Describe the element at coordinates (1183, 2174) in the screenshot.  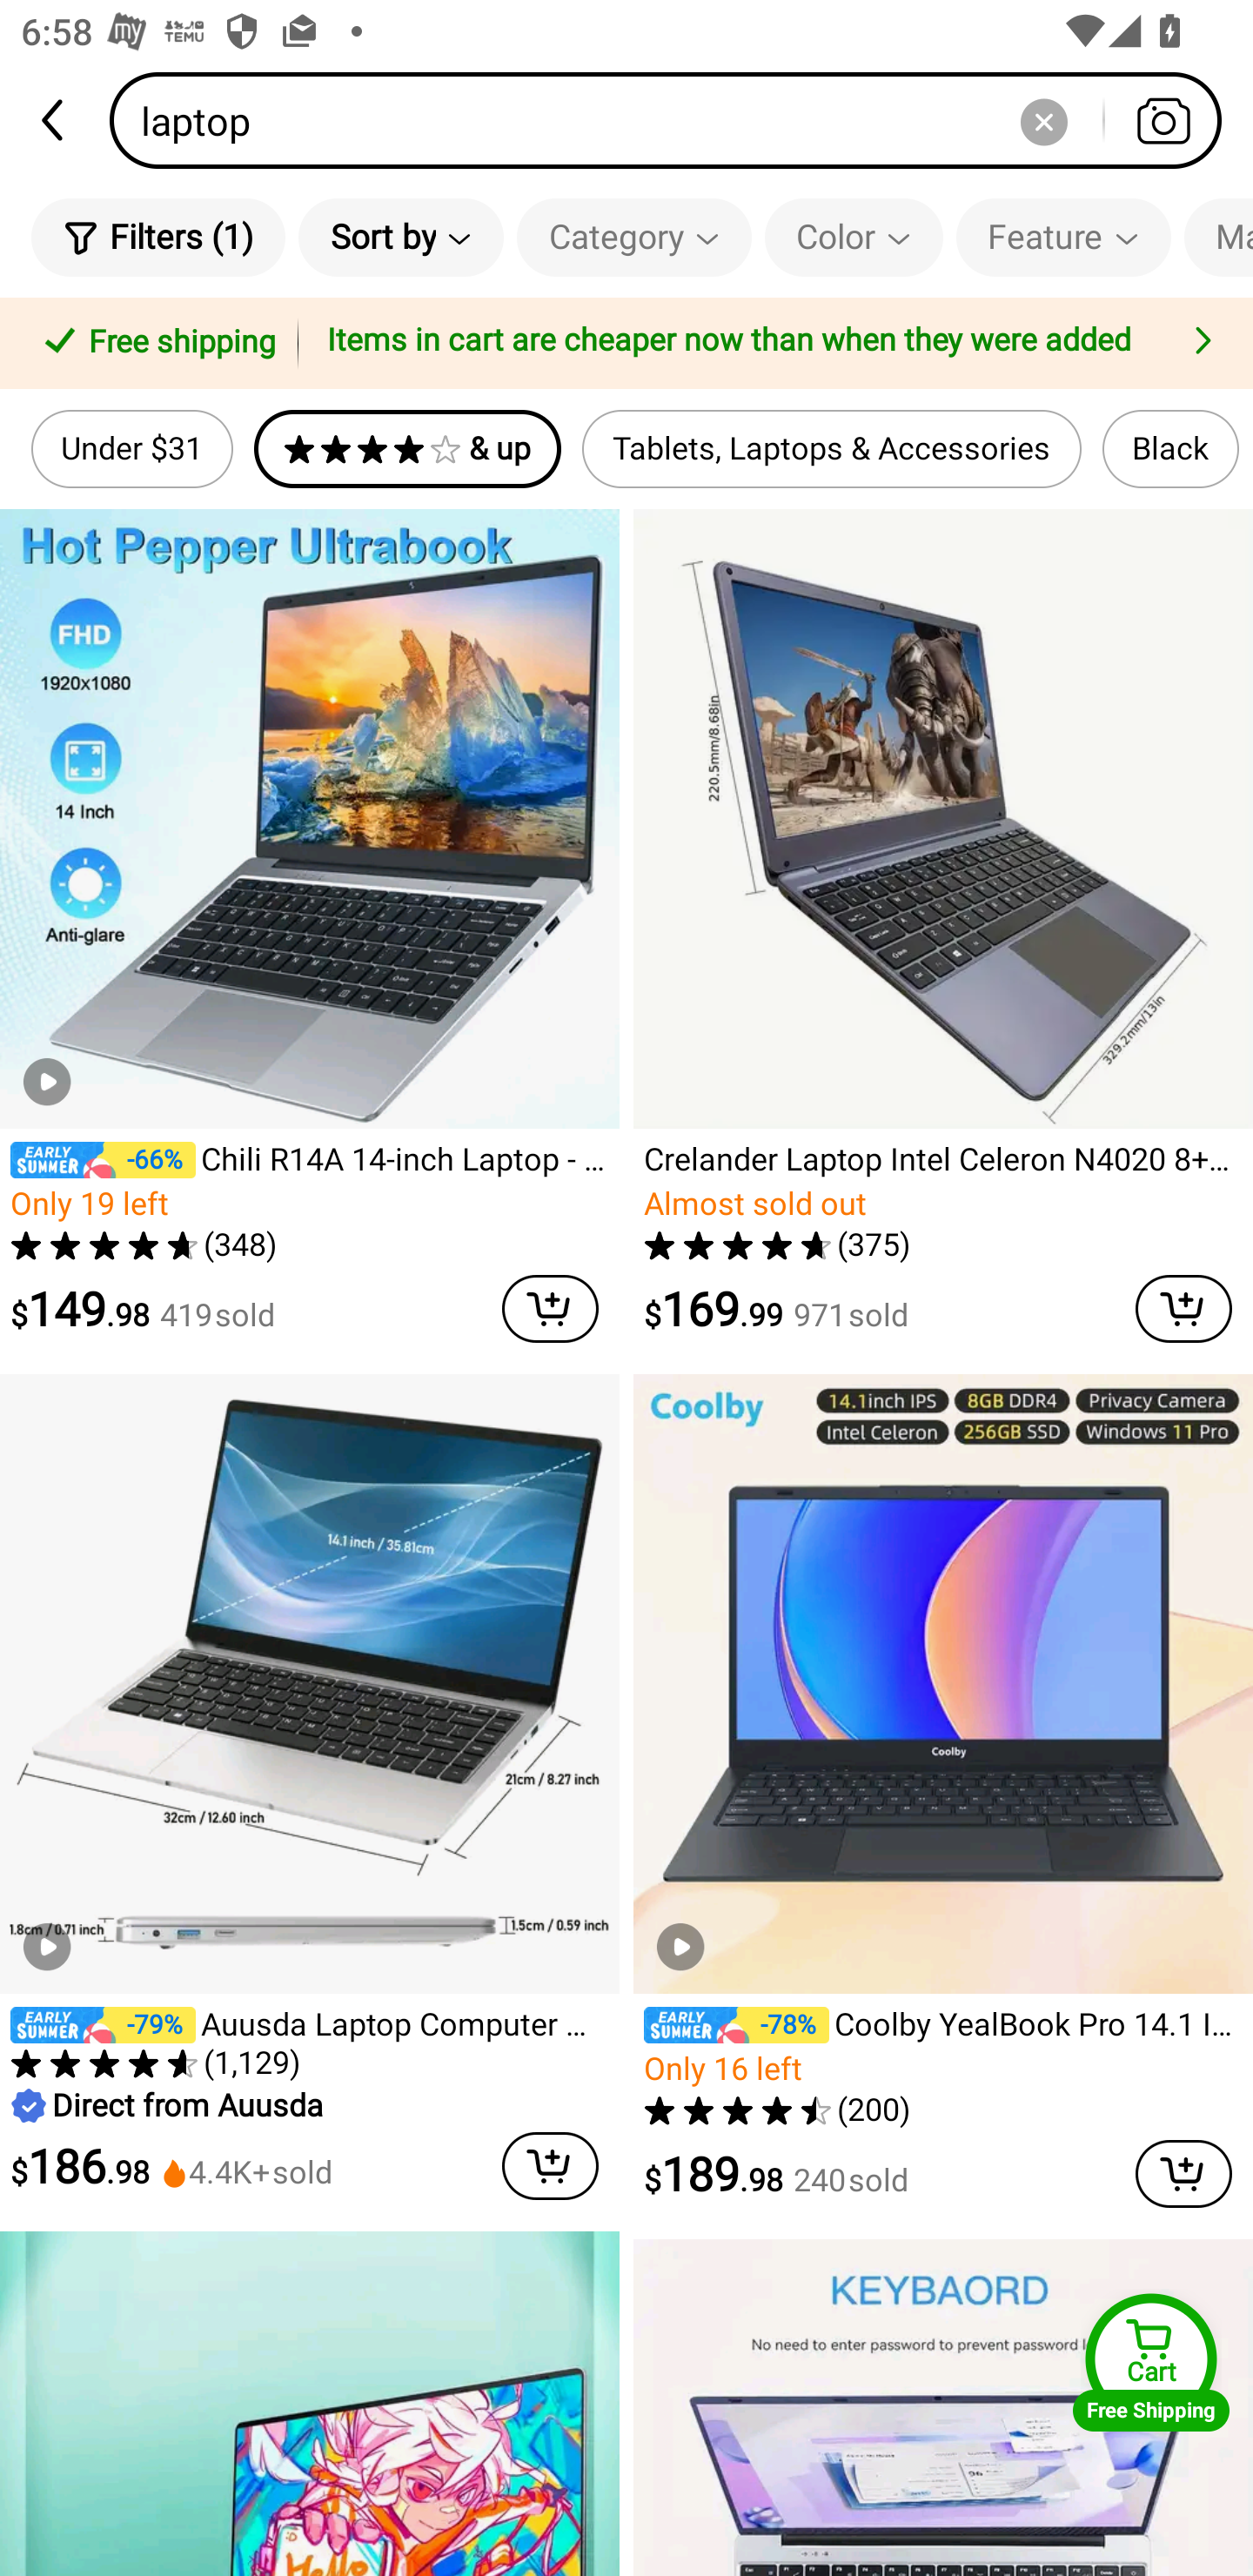
I see `cart delete` at that location.